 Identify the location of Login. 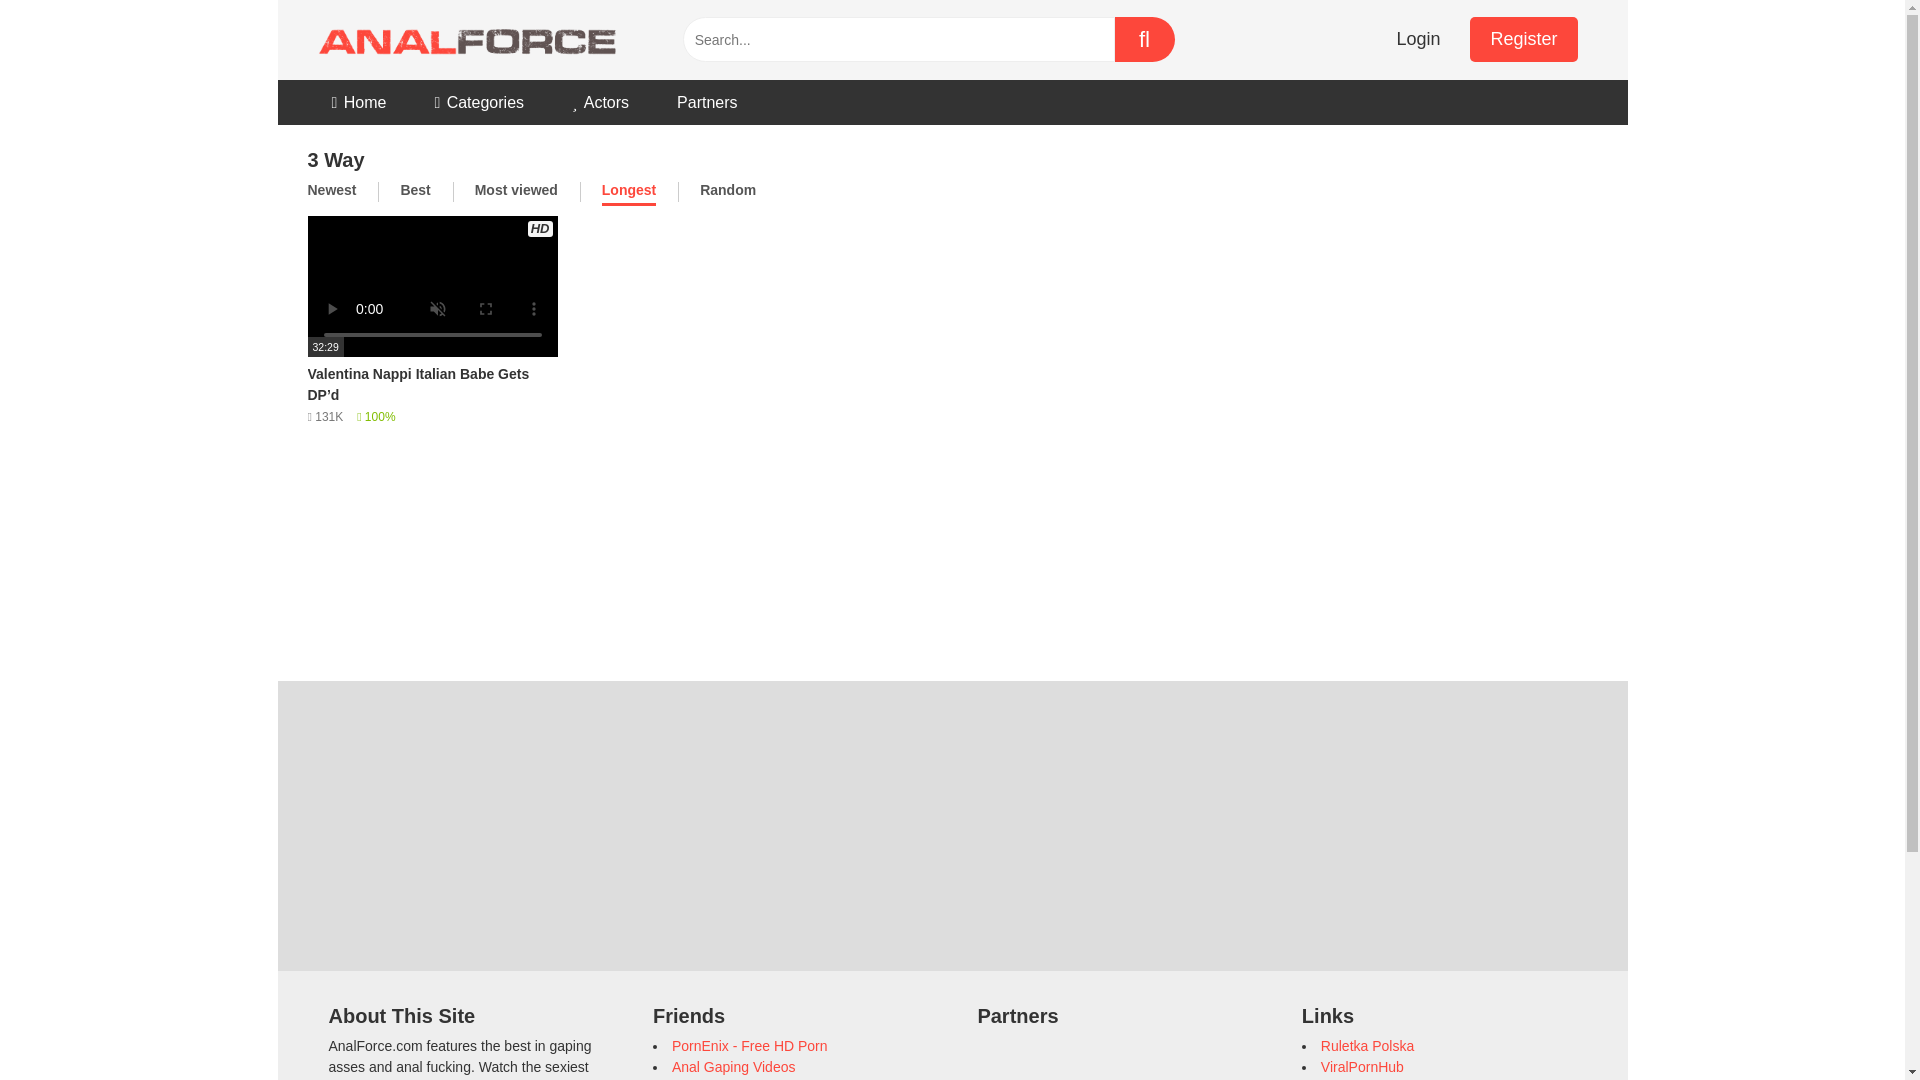
(1418, 39).